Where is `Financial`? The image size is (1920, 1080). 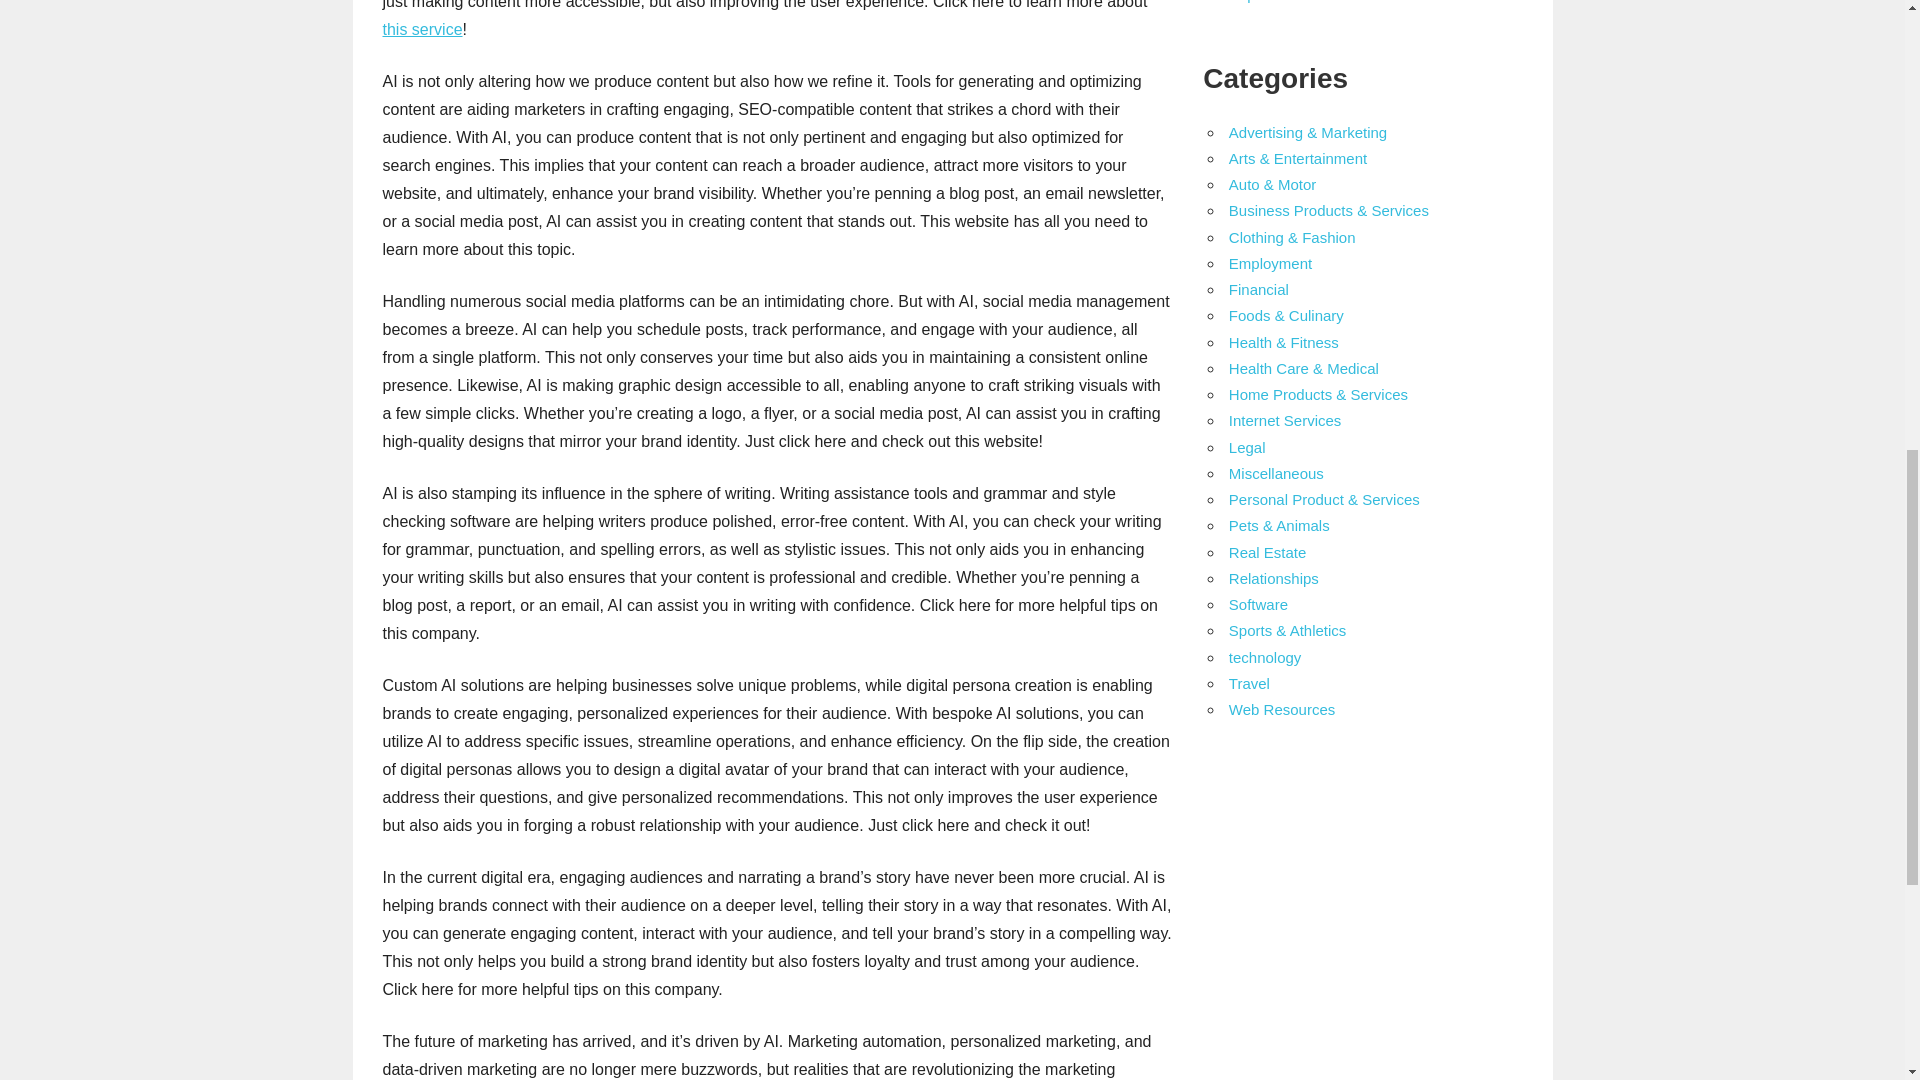
Financial is located at coordinates (1258, 289).